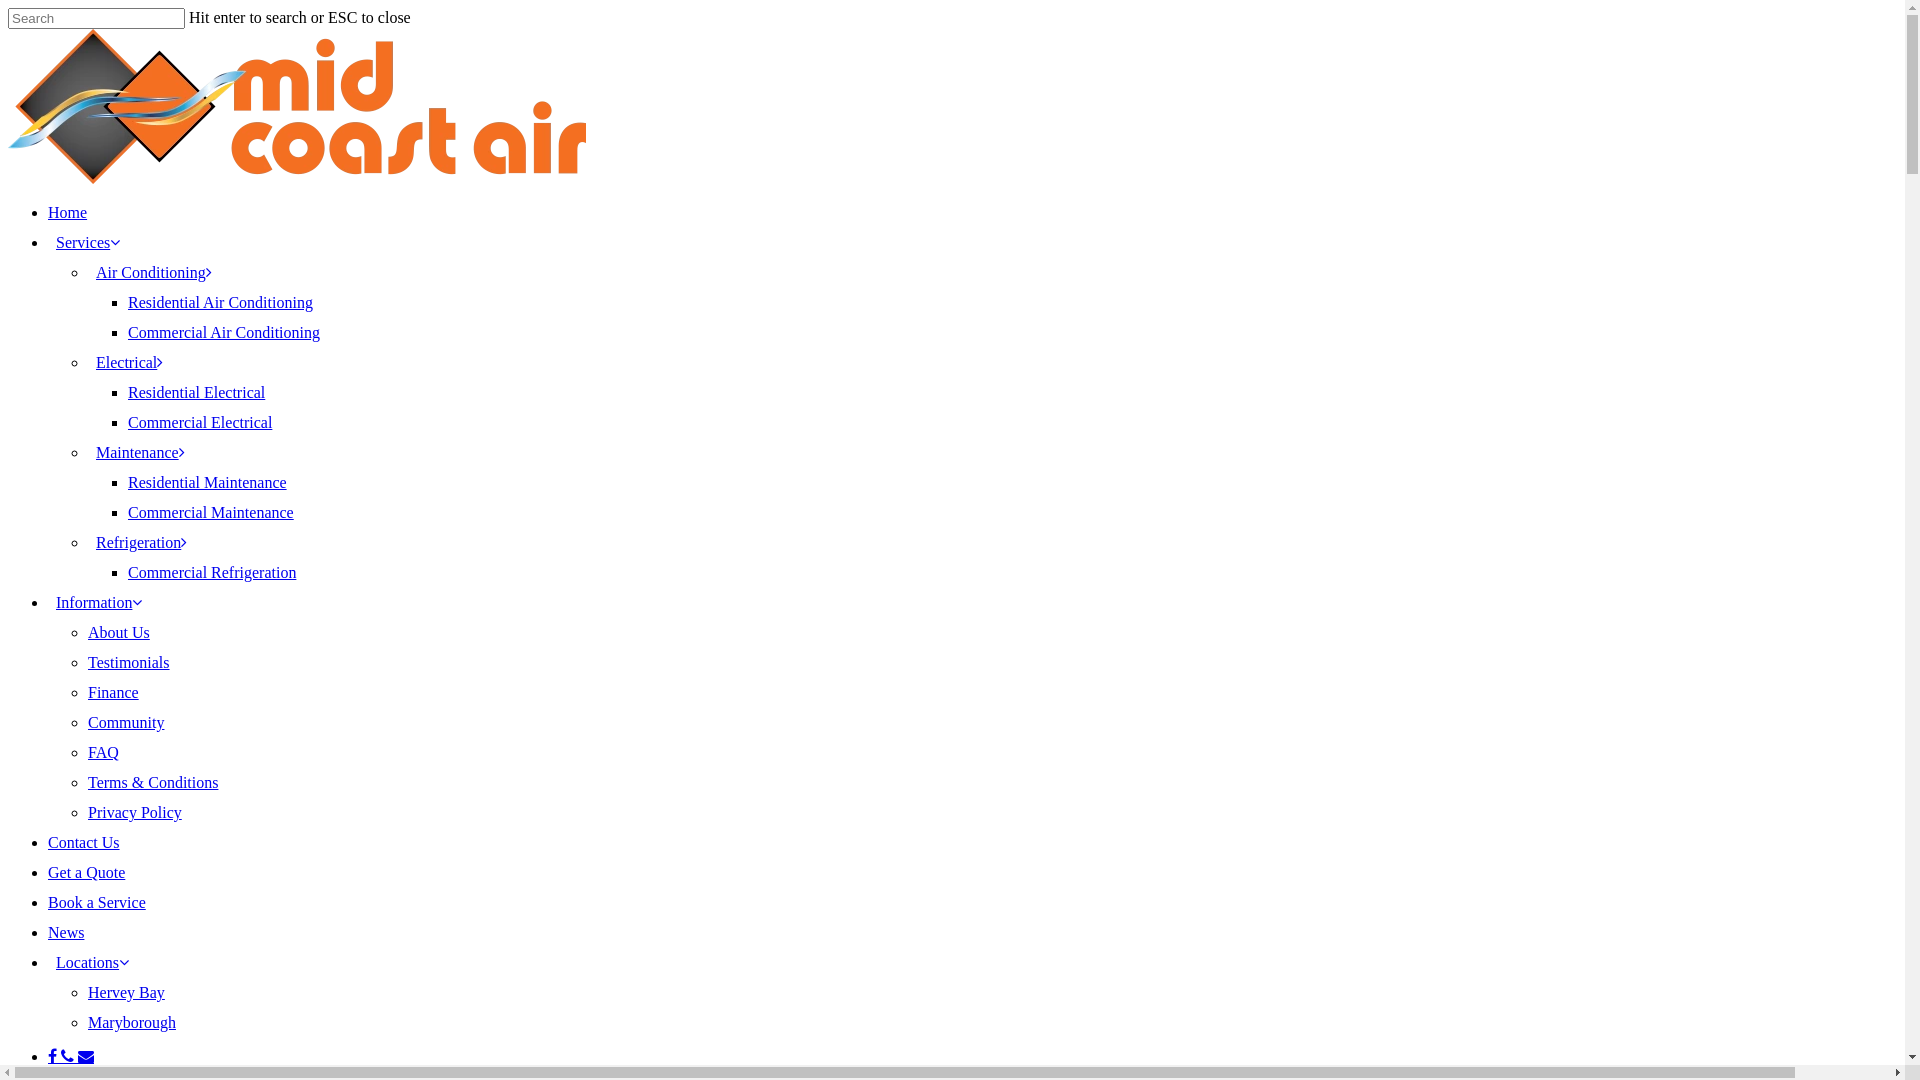 The height and width of the screenshot is (1080, 1920). Describe the element at coordinates (84, 842) in the screenshot. I see `Contact Us` at that location.